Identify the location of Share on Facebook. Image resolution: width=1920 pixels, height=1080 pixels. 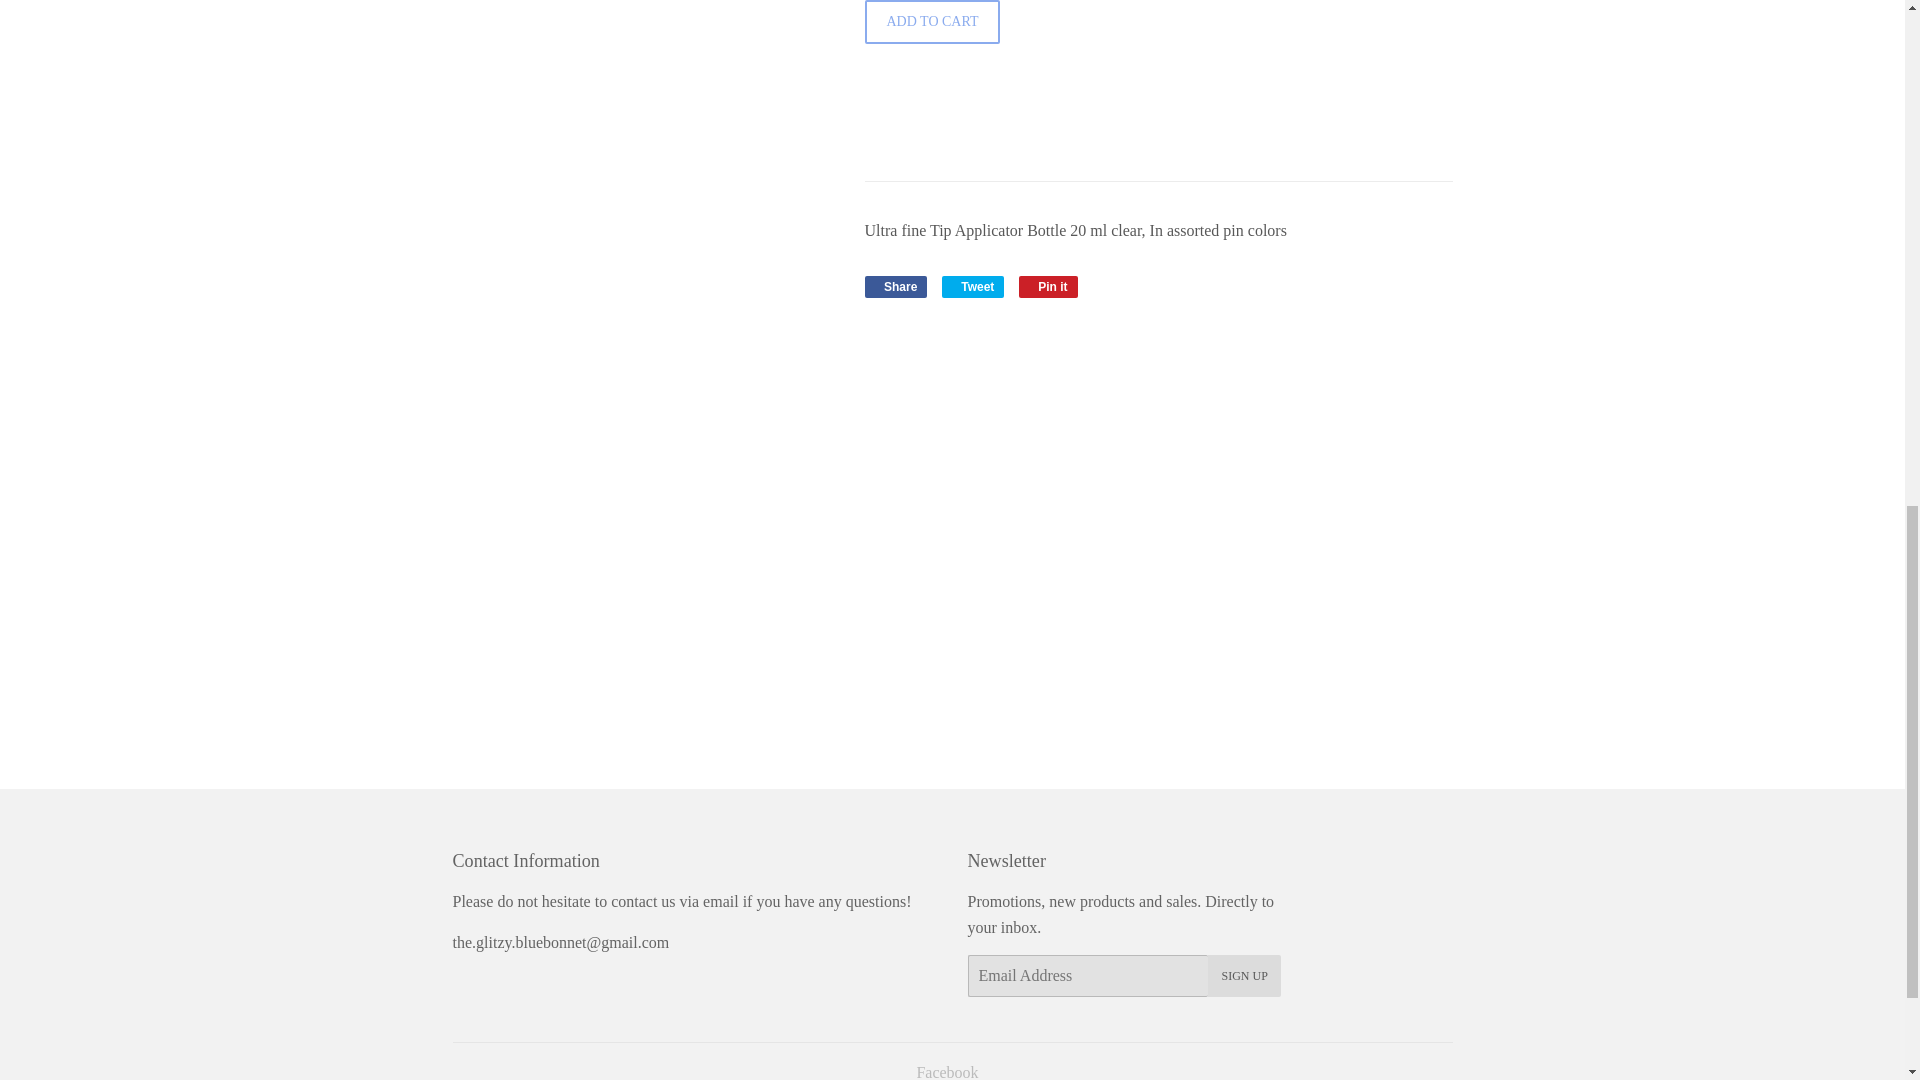
(1244, 975).